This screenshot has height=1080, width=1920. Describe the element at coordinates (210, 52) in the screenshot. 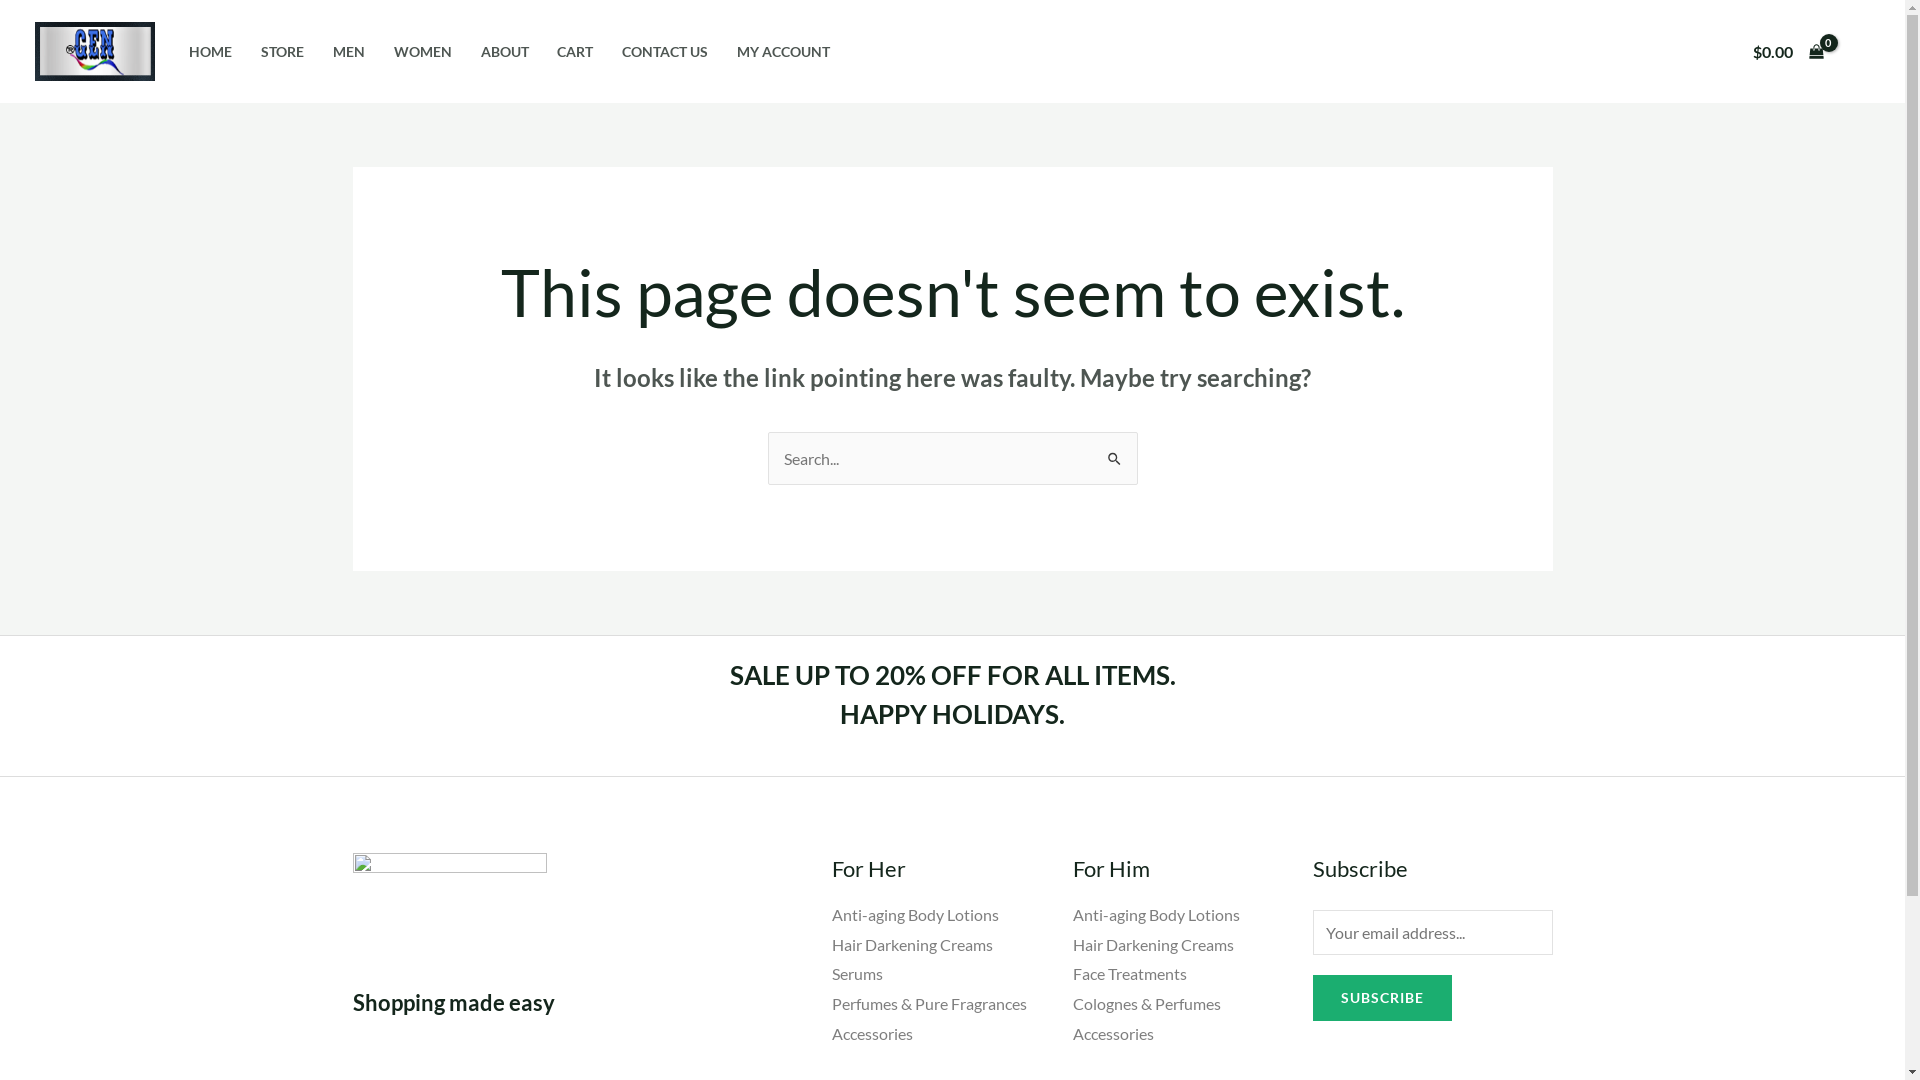

I see `HOME` at that location.